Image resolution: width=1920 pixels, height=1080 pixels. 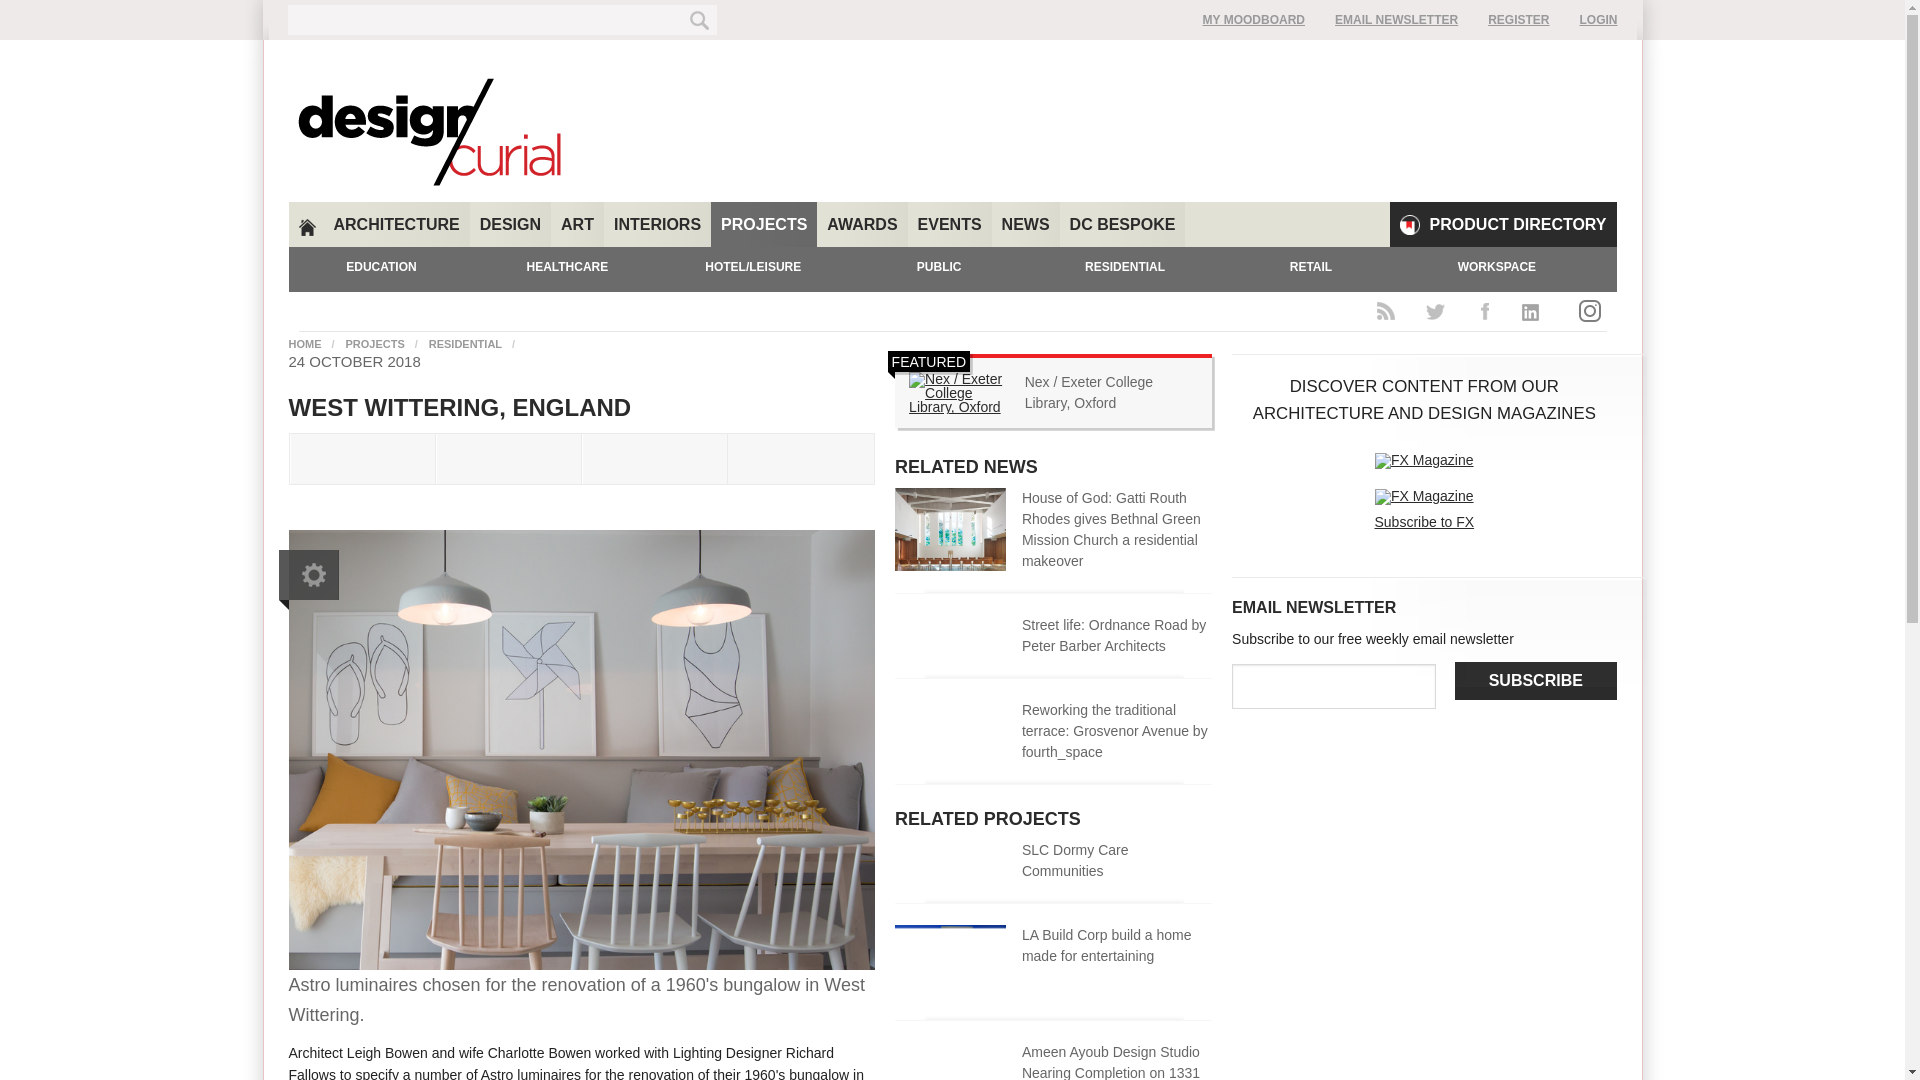 I want to click on facebook, so click(x=1484, y=306).